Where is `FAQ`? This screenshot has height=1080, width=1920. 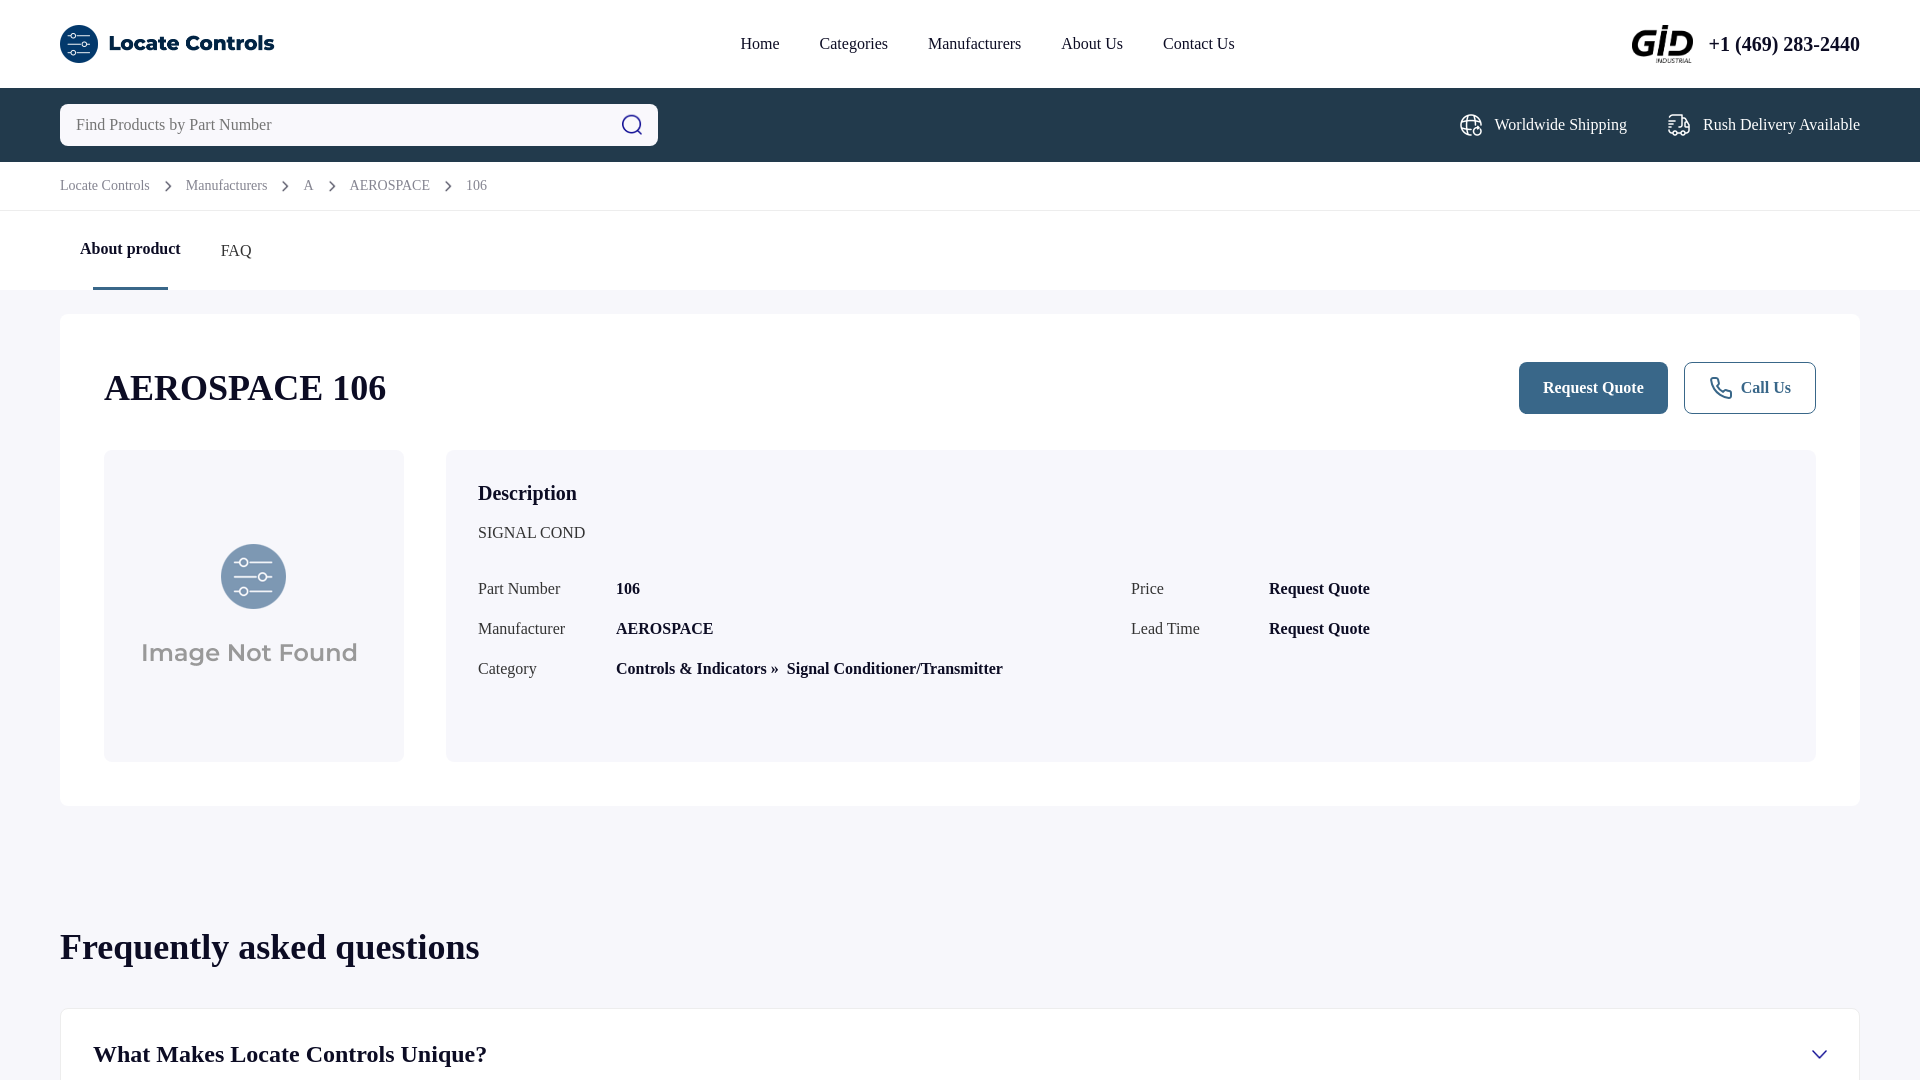
FAQ is located at coordinates (236, 255).